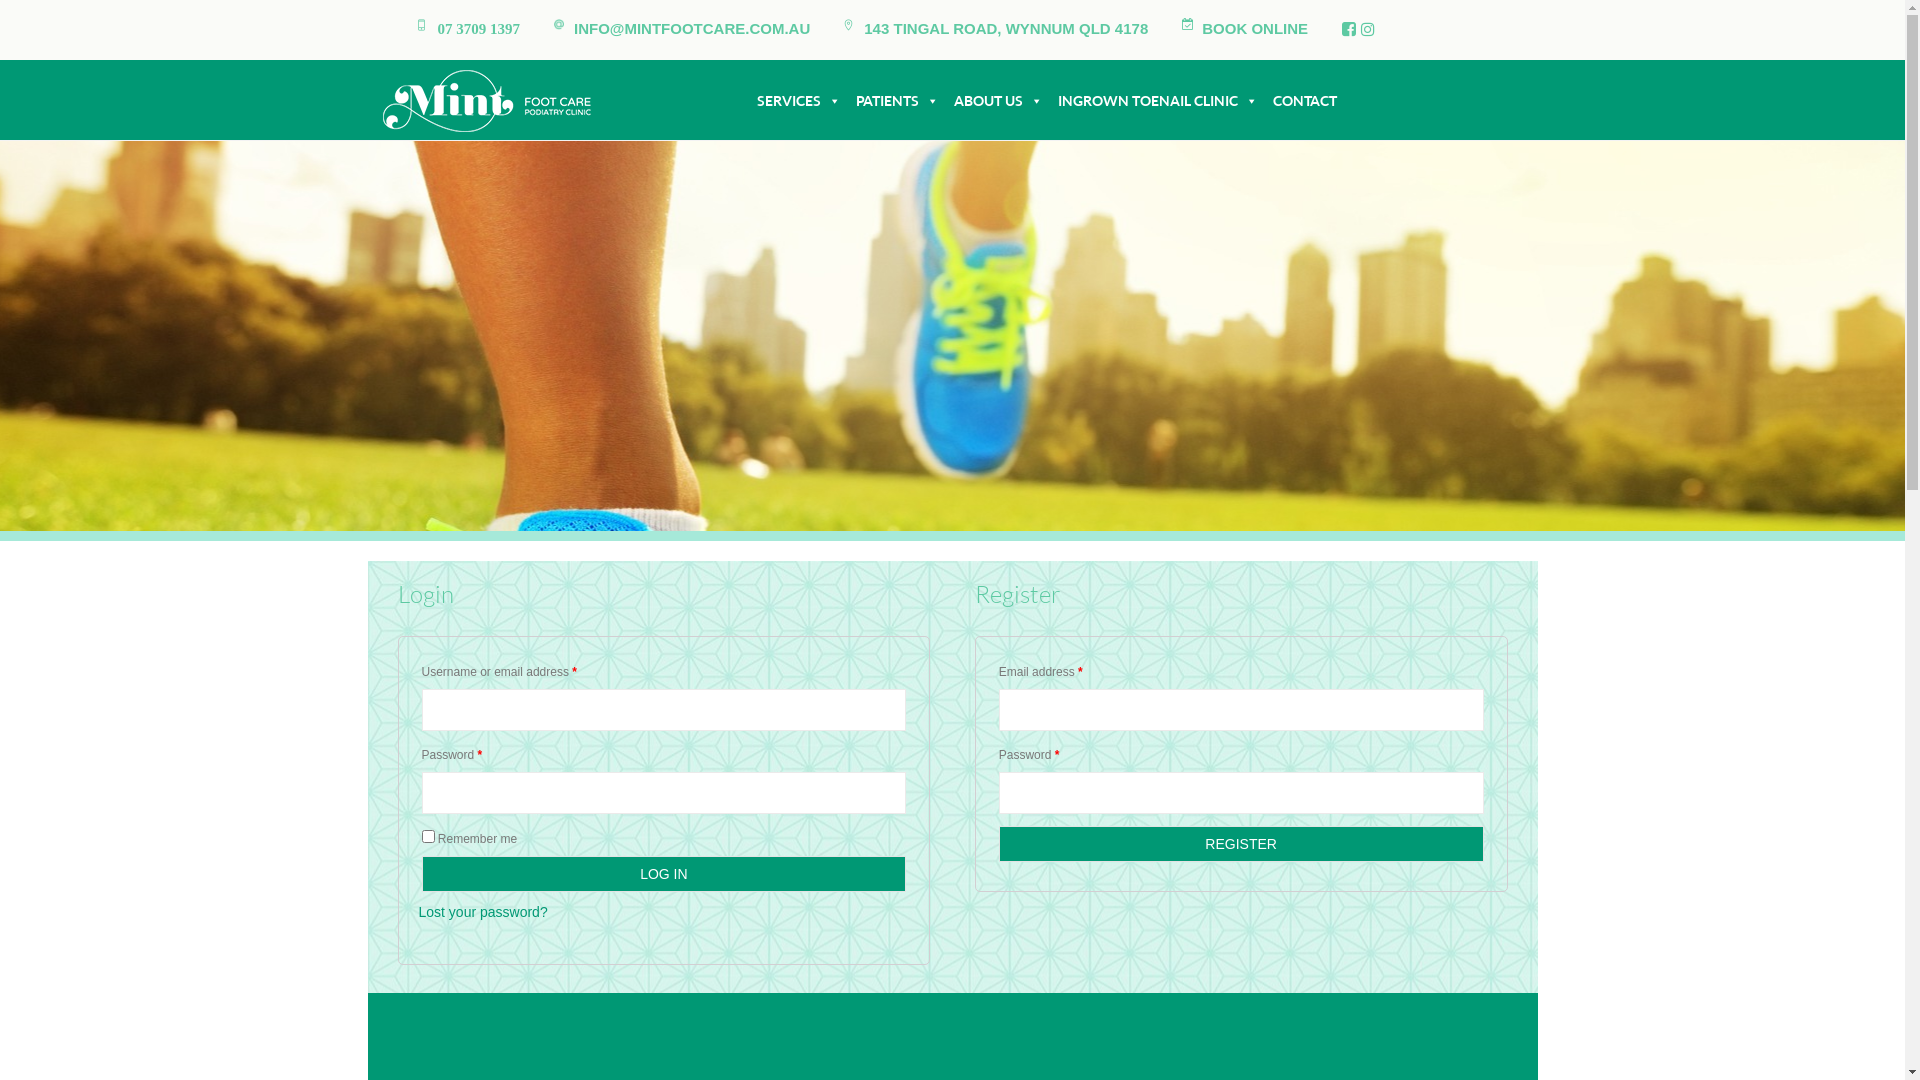 This screenshot has width=1920, height=1080. Describe the element at coordinates (996, 101) in the screenshot. I see `ABOUT US` at that location.